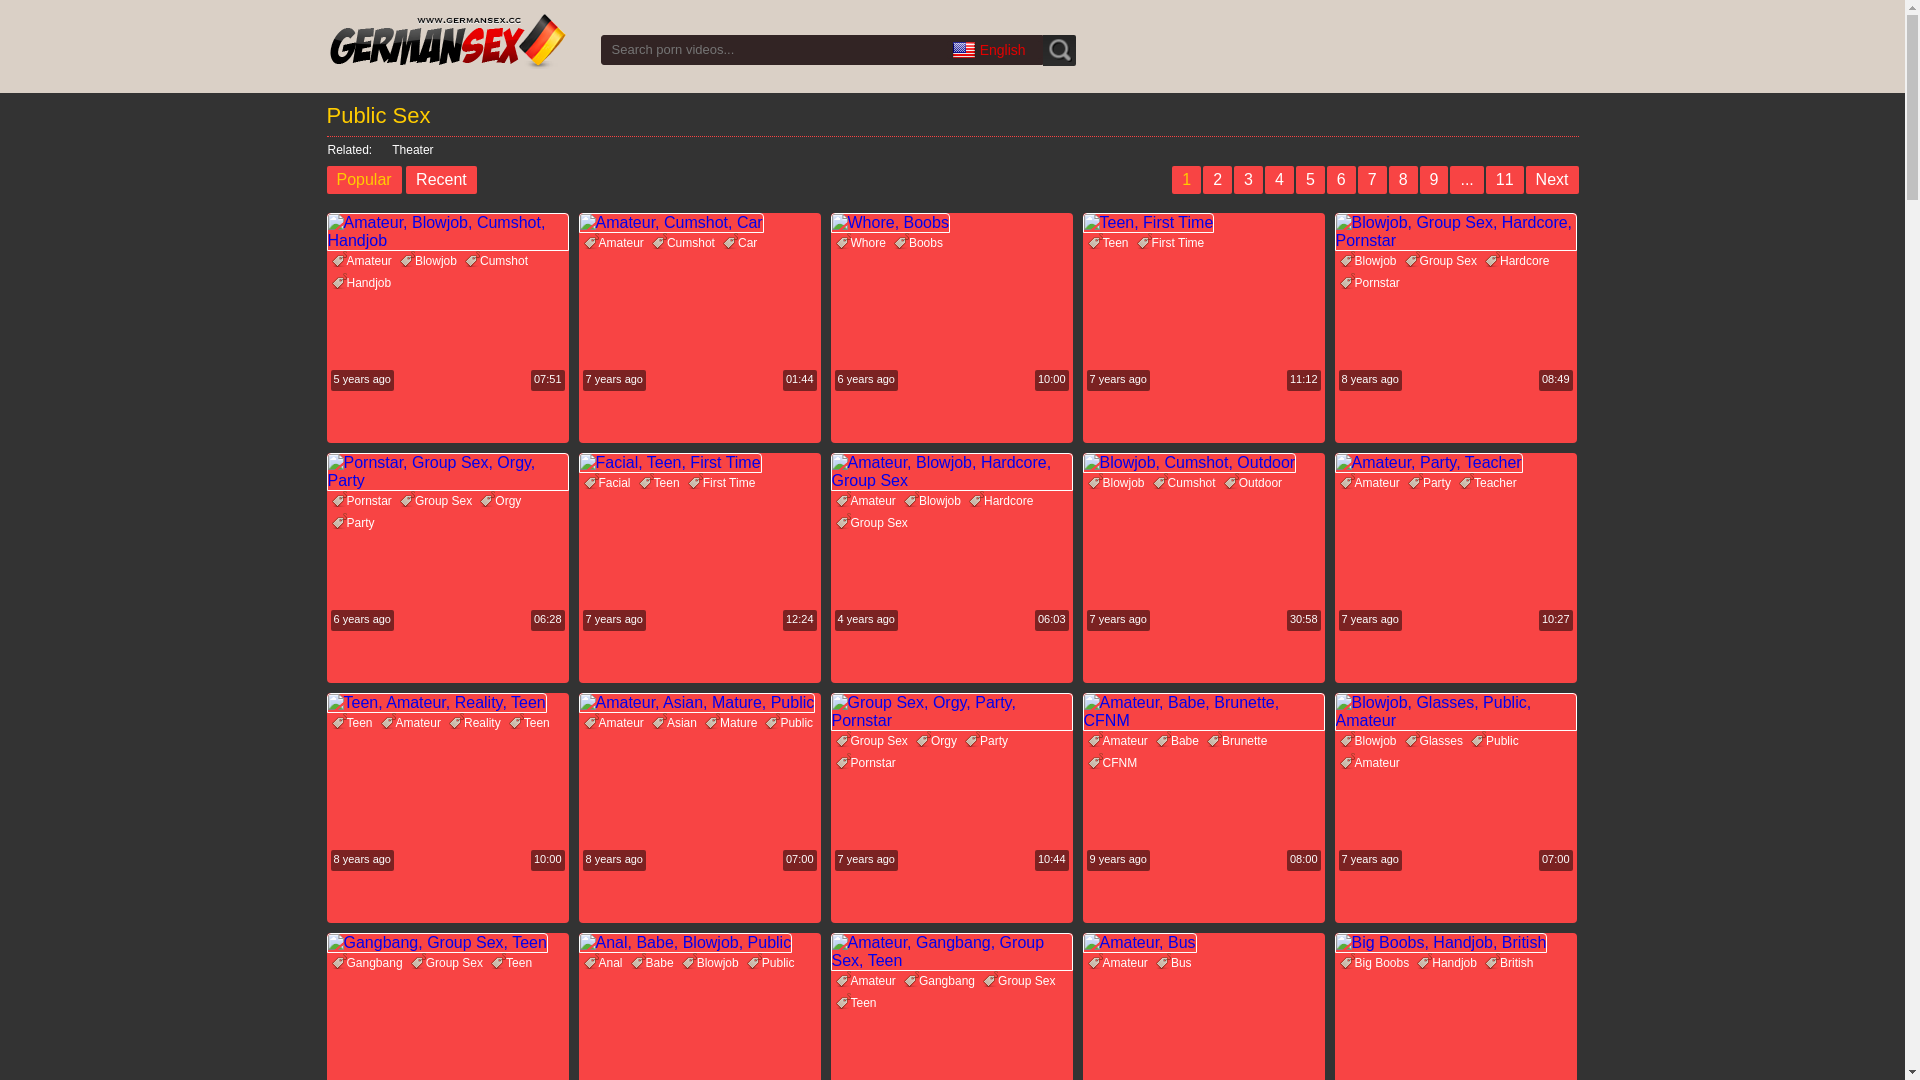  Describe the element at coordinates (450, 963) in the screenshot. I see `Group Sex` at that location.